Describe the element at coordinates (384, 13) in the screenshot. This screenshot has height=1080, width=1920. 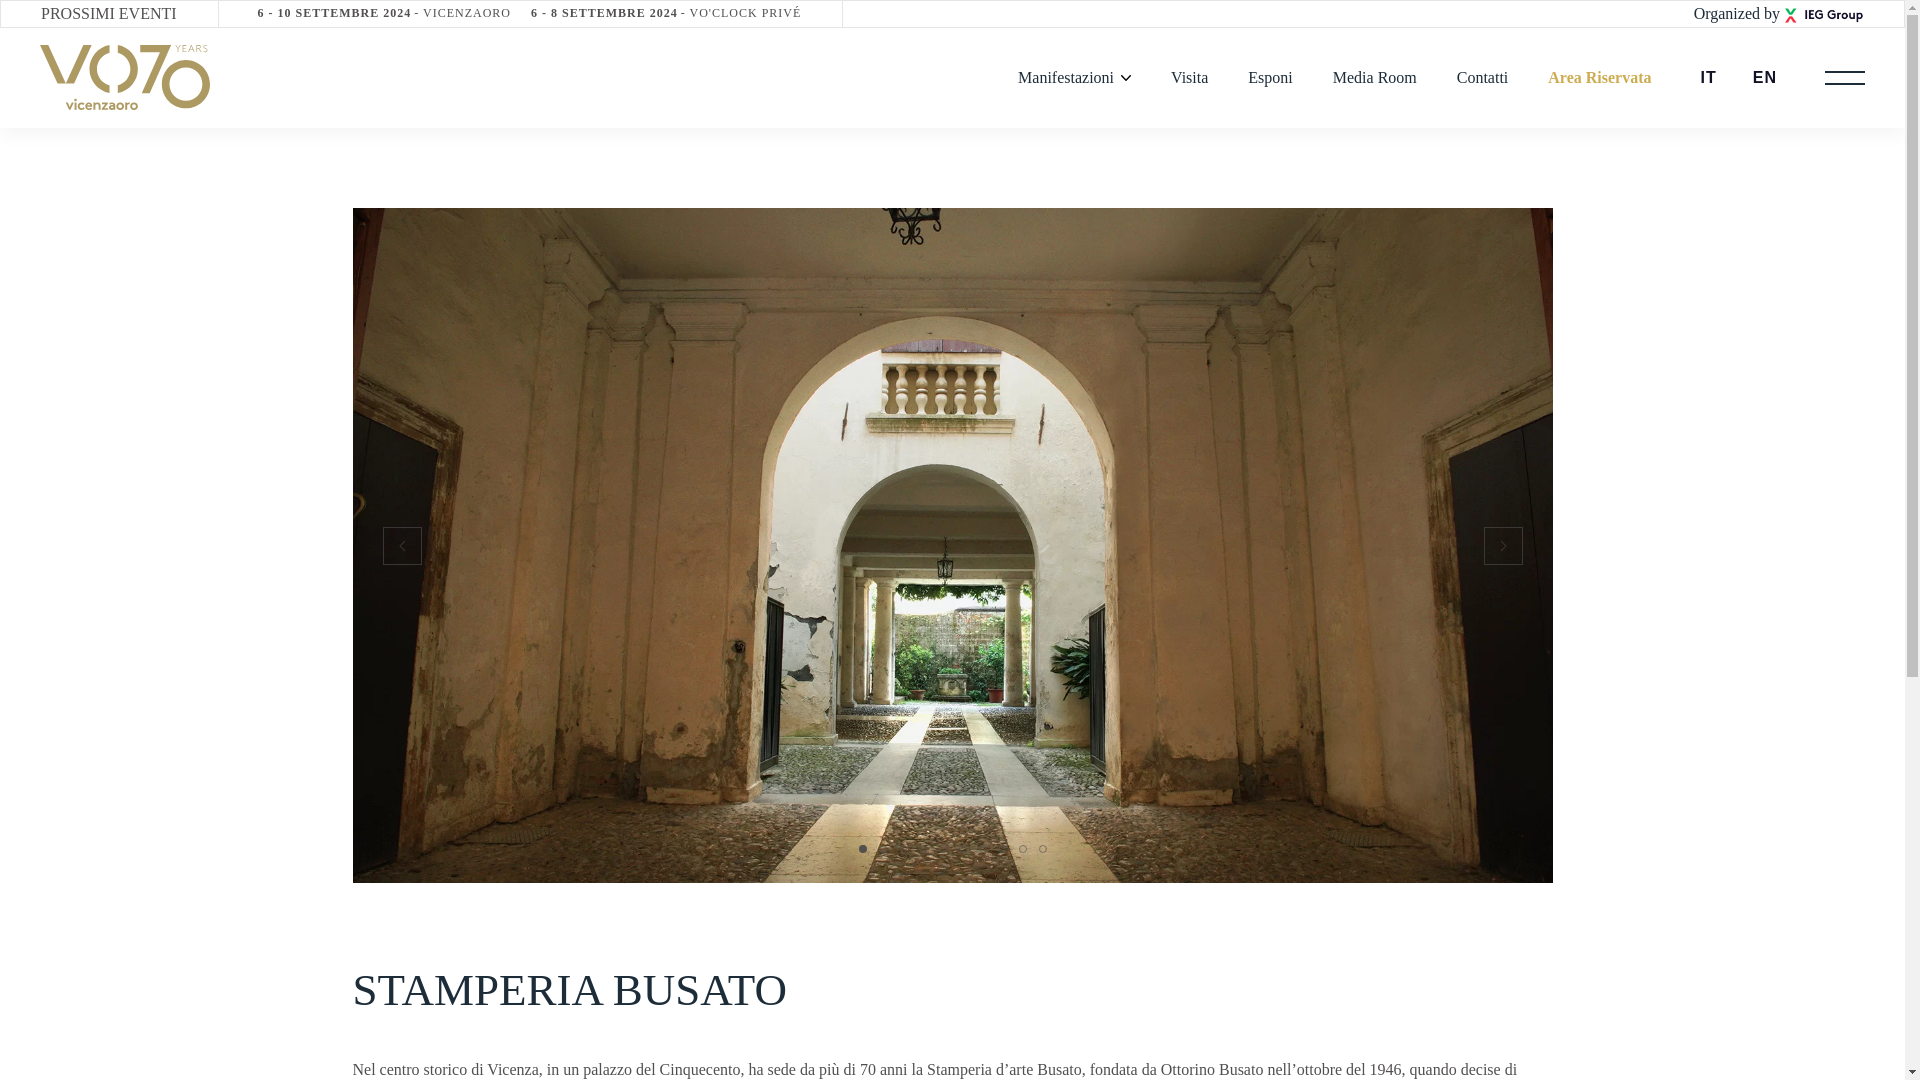
I see `Area Riservata` at that location.